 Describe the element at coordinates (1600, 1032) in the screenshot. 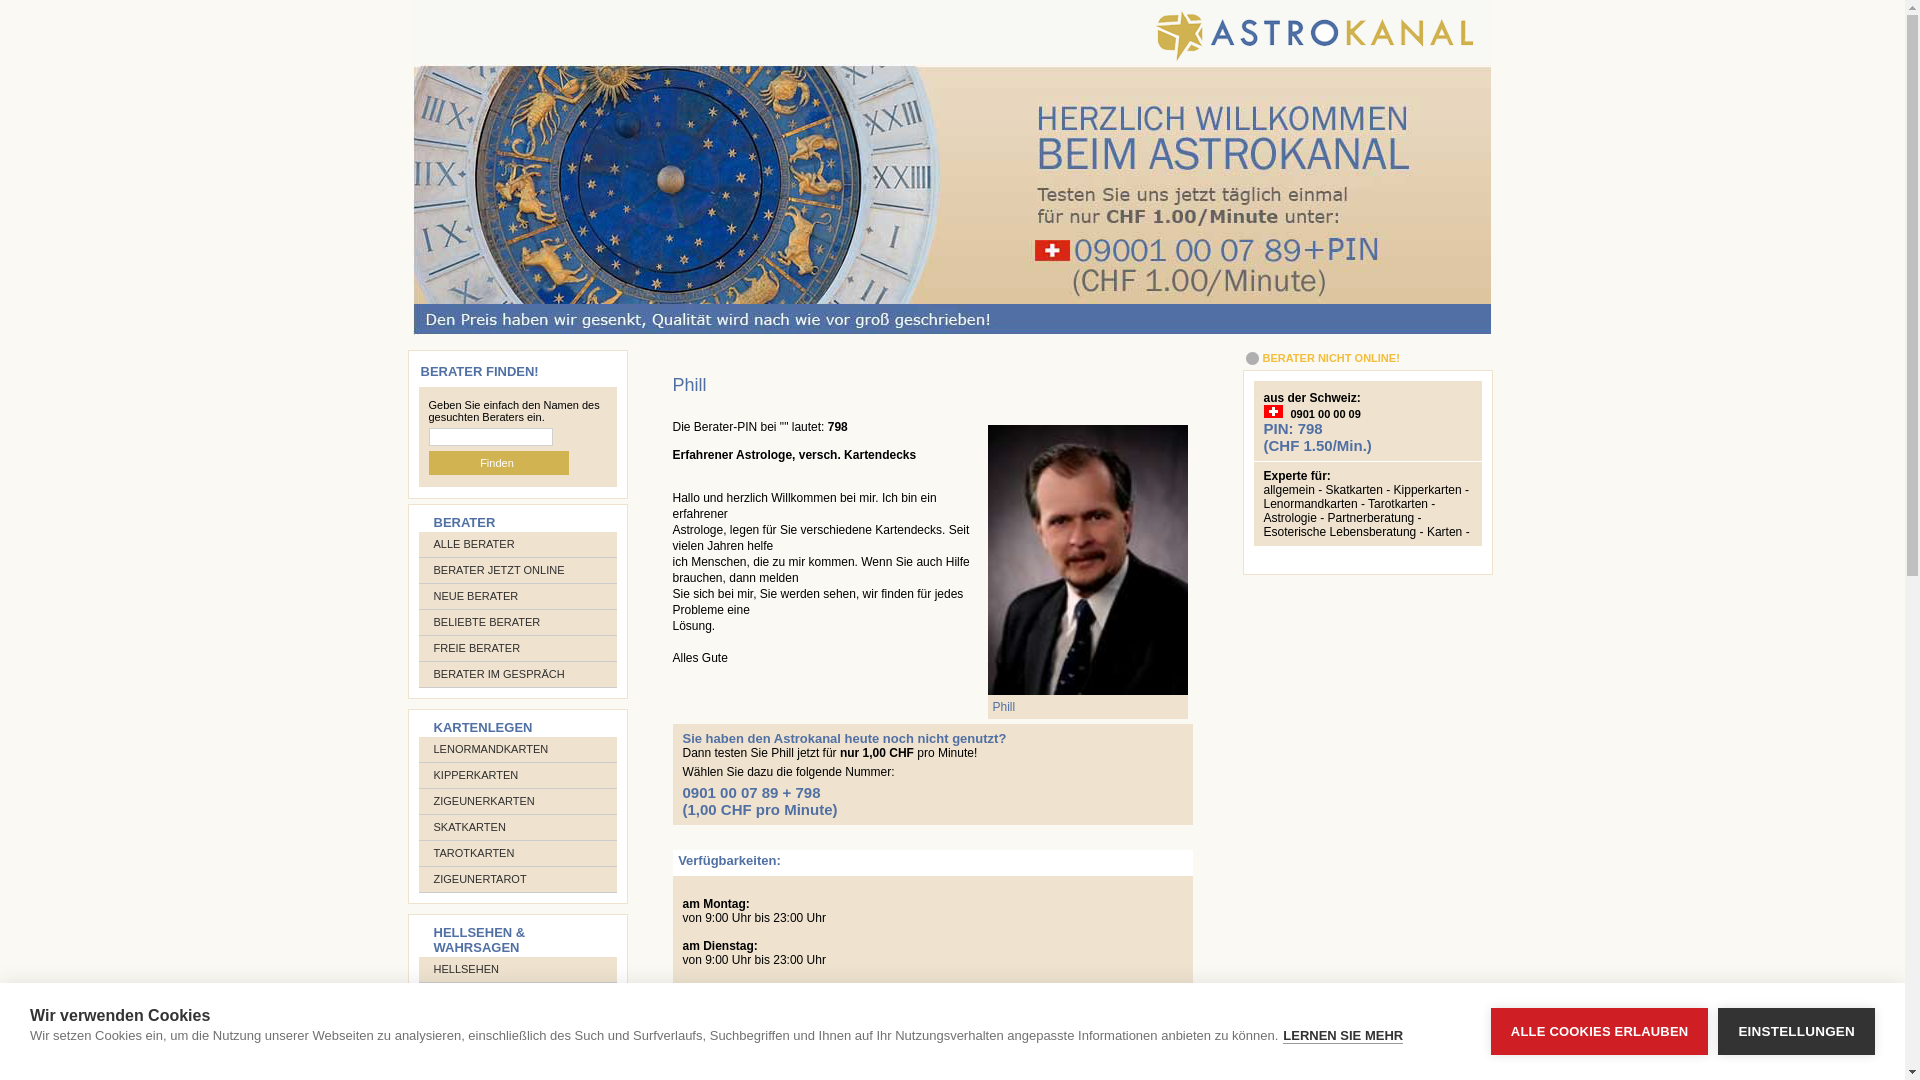

I see `ALLE COOKIES ERLAUBEN` at that location.